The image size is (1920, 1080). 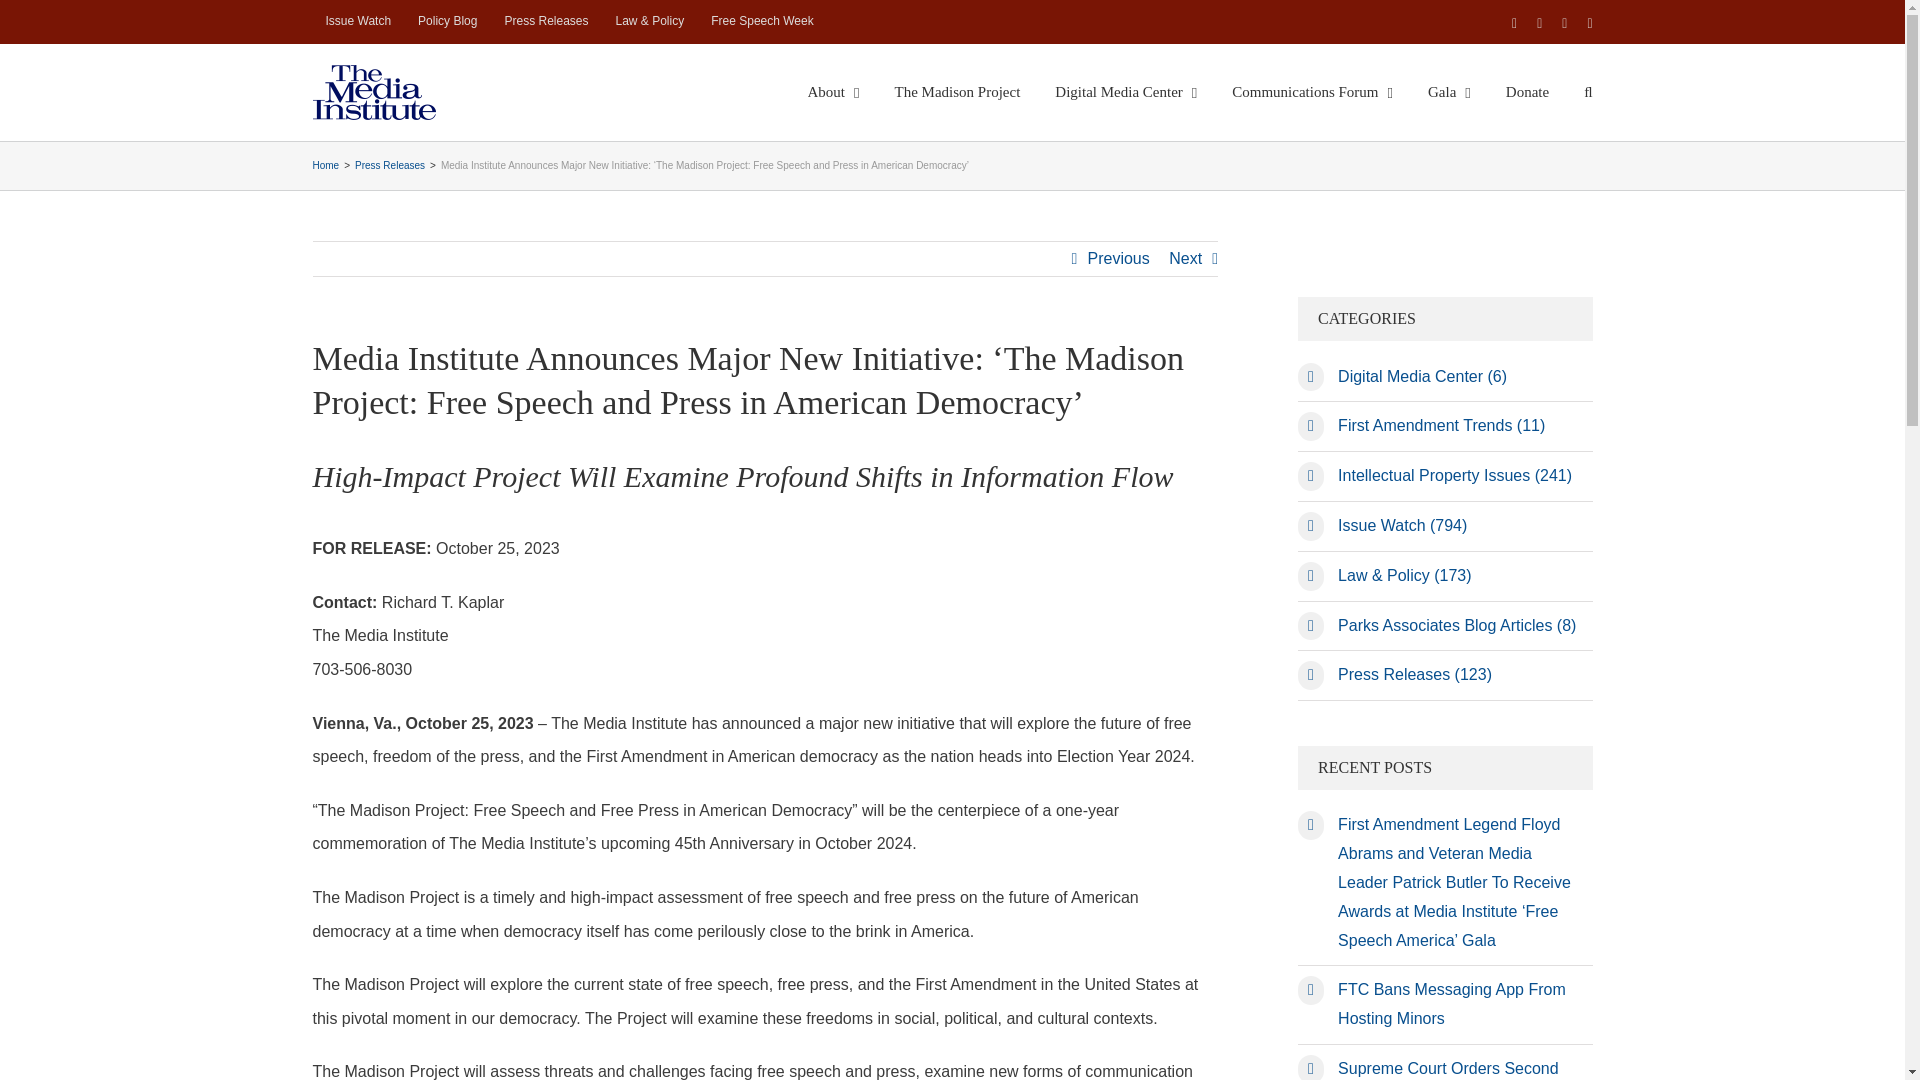 I want to click on Free Speech Week, so click(x=762, y=22).